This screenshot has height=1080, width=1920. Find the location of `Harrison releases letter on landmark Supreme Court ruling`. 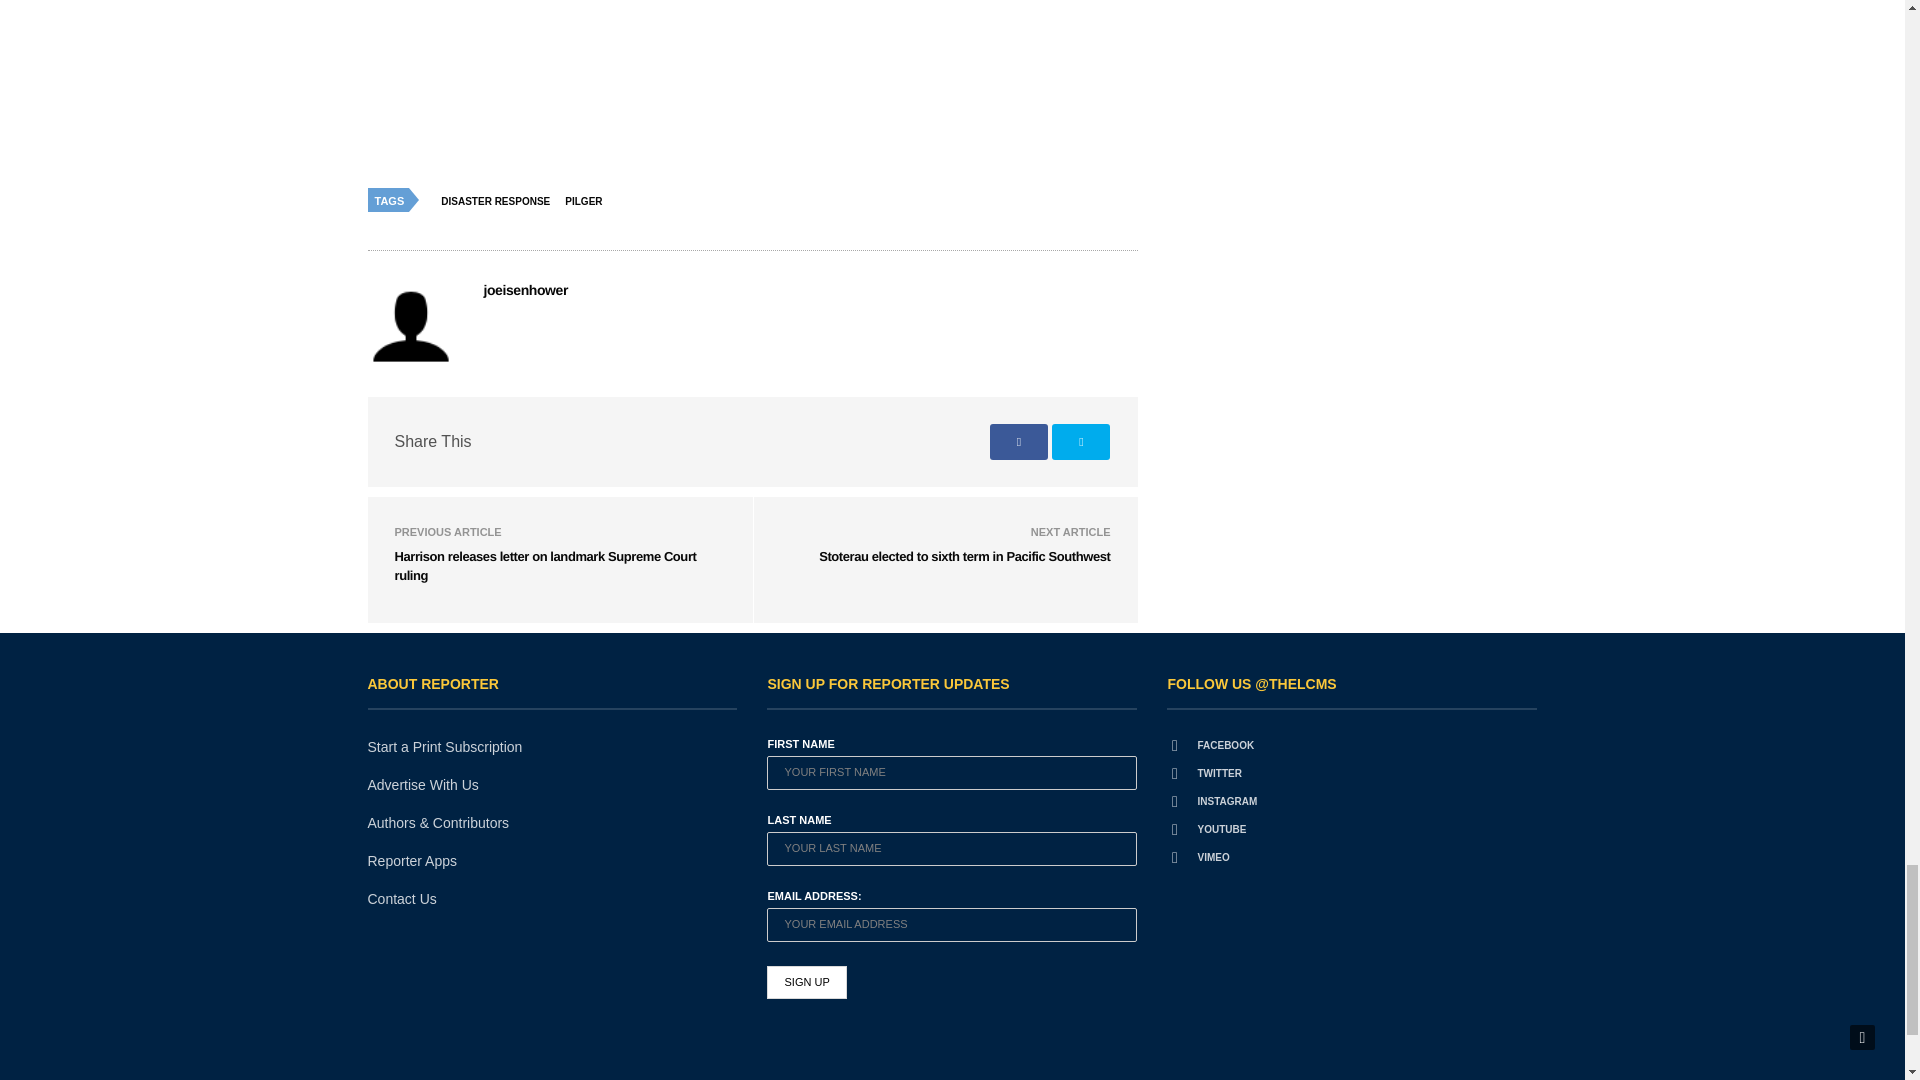

Harrison releases letter on landmark Supreme Court ruling is located at coordinates (544, 566).